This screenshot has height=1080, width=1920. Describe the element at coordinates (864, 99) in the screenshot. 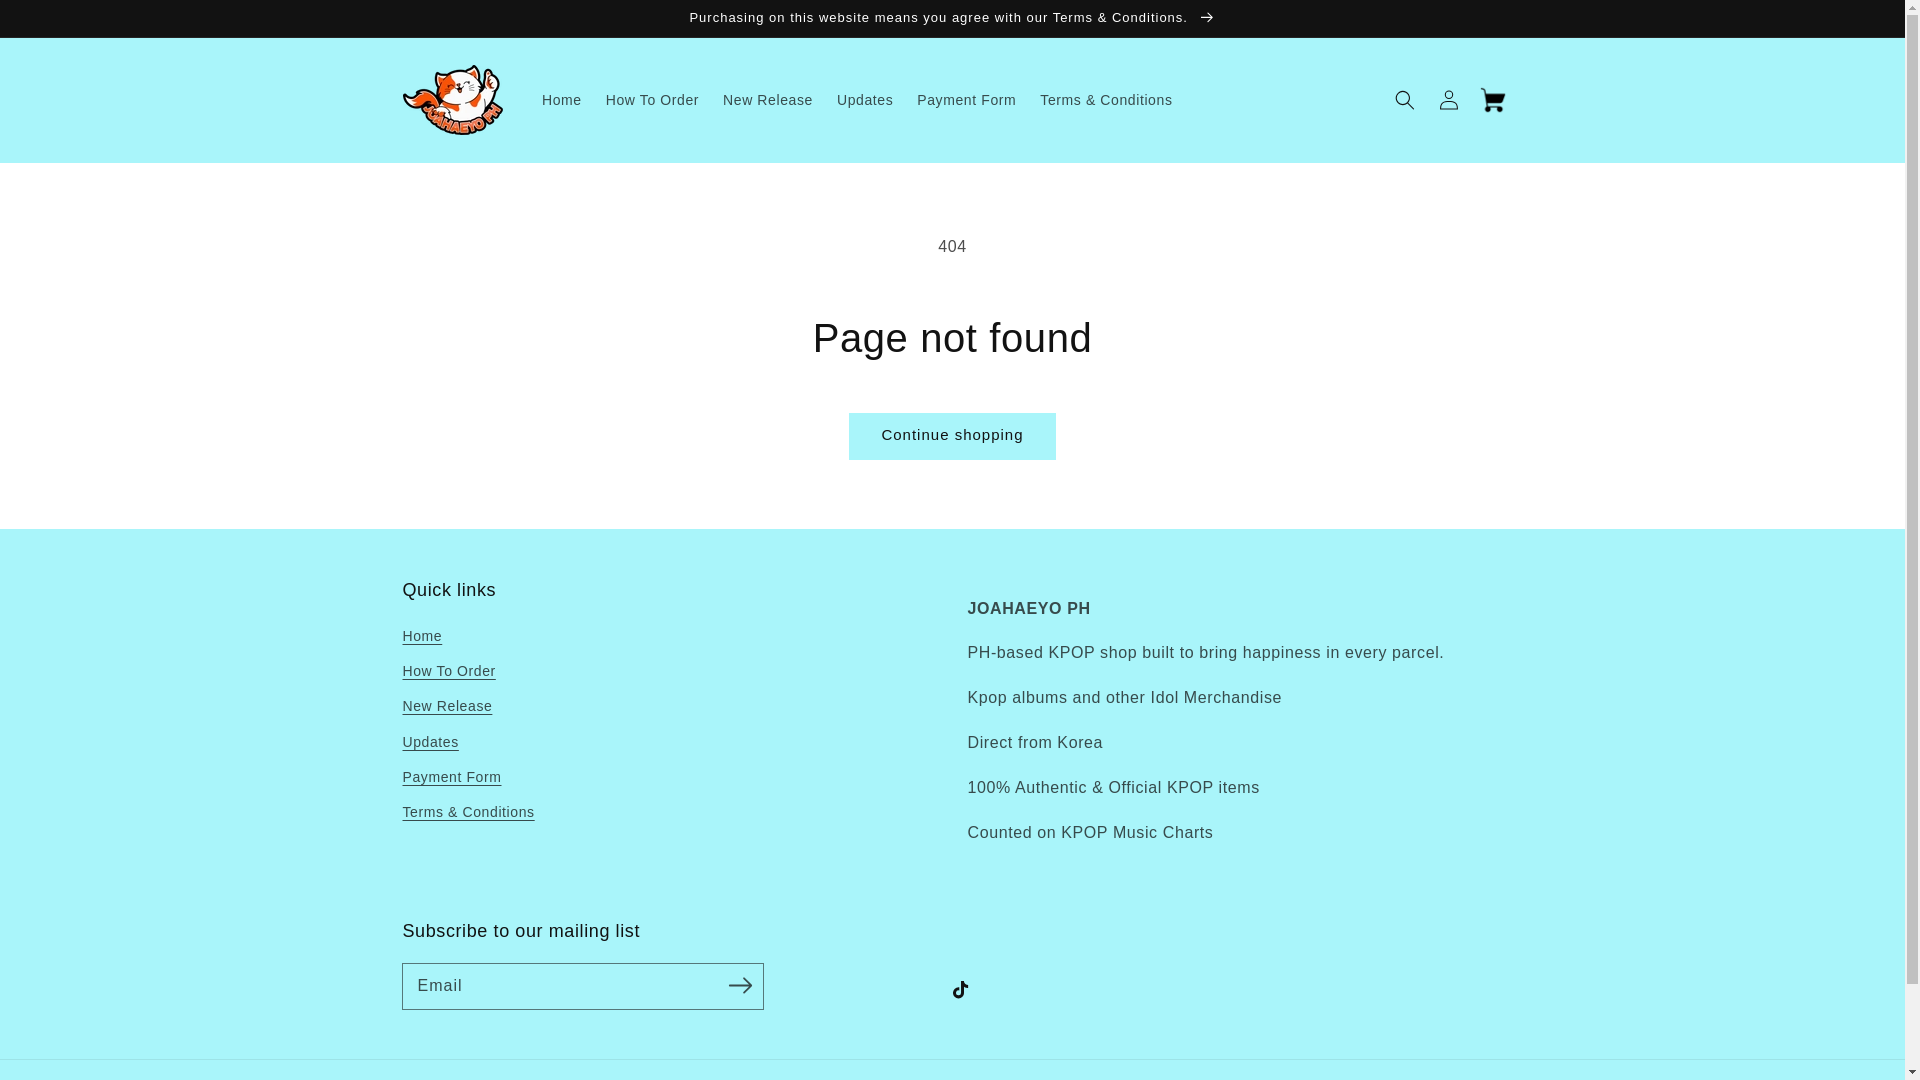

I see `Updates` at that location.